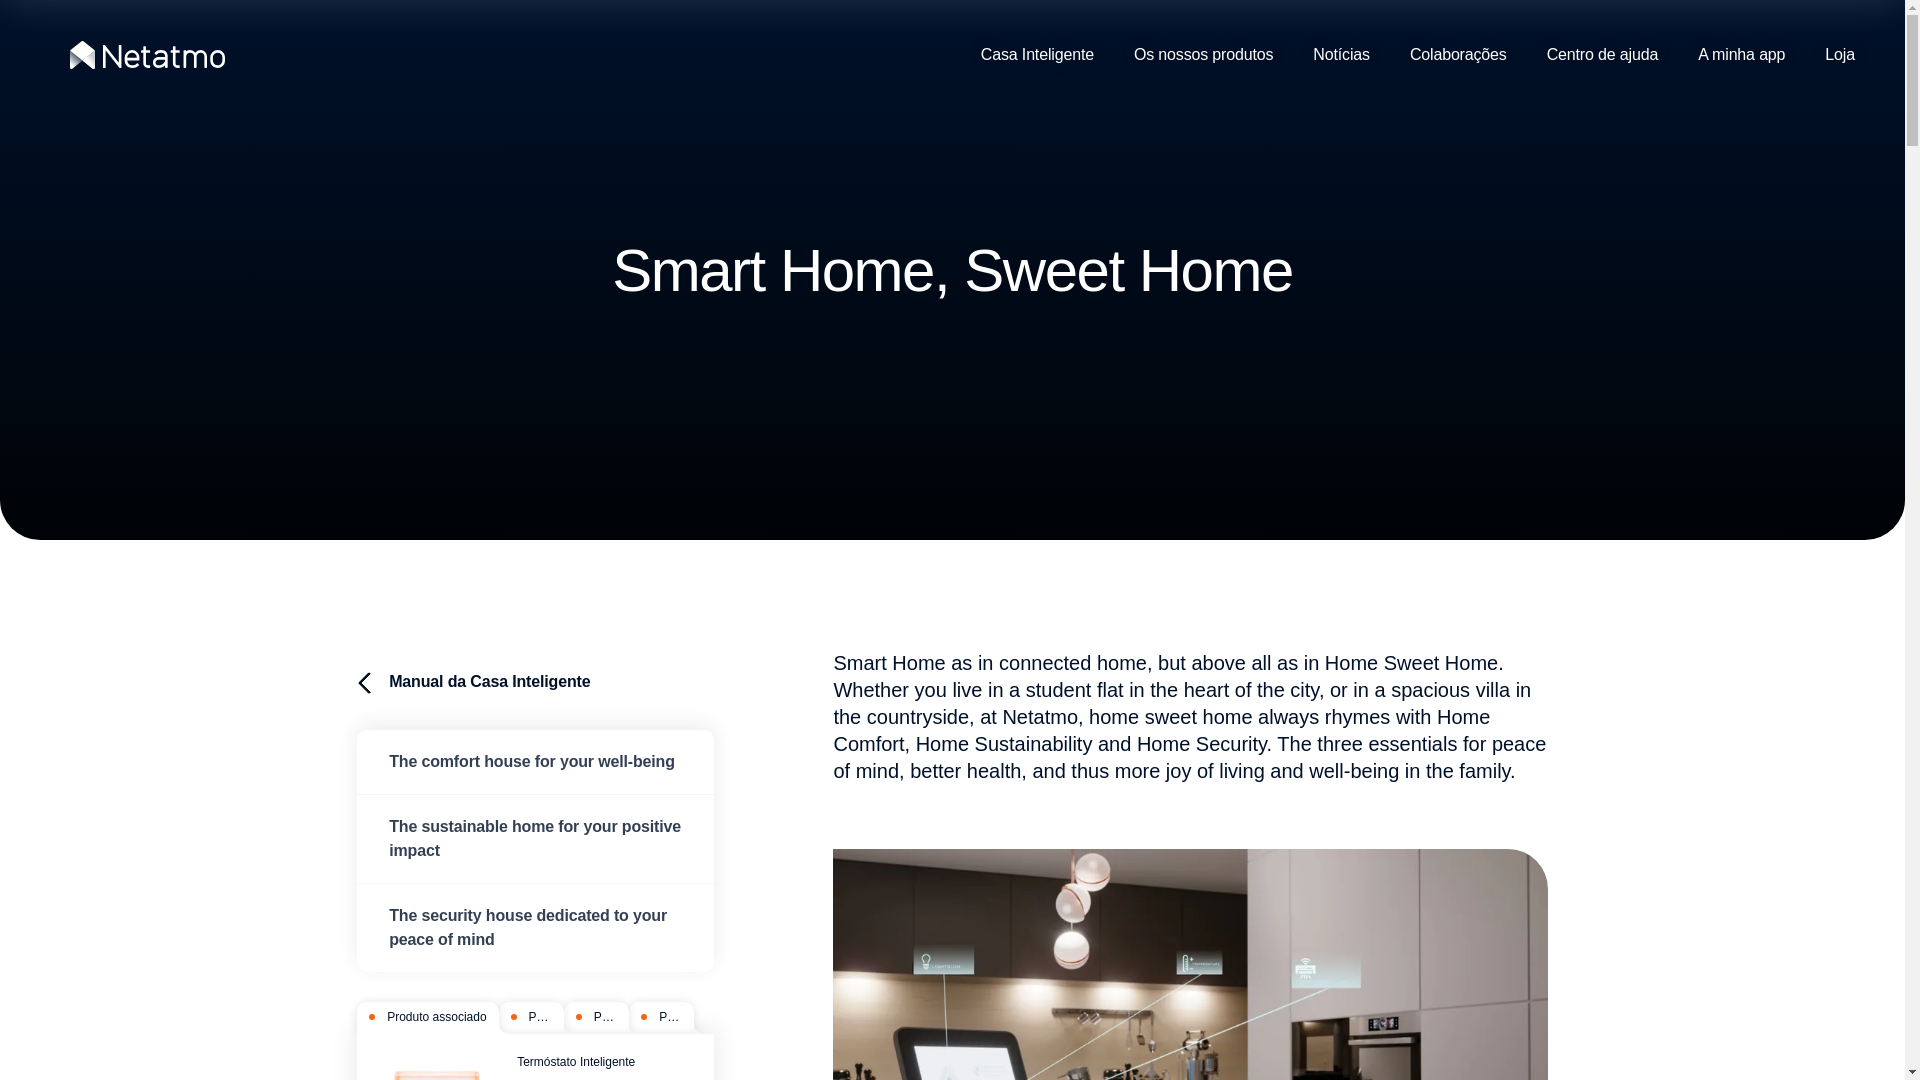 Image resolution: width=1920 pixels, height=1080 pixels. What do you see at coordinates (1202, 55) in the screenshot?
I see `Os nossos produtos` at bounding box center [1202, 55].